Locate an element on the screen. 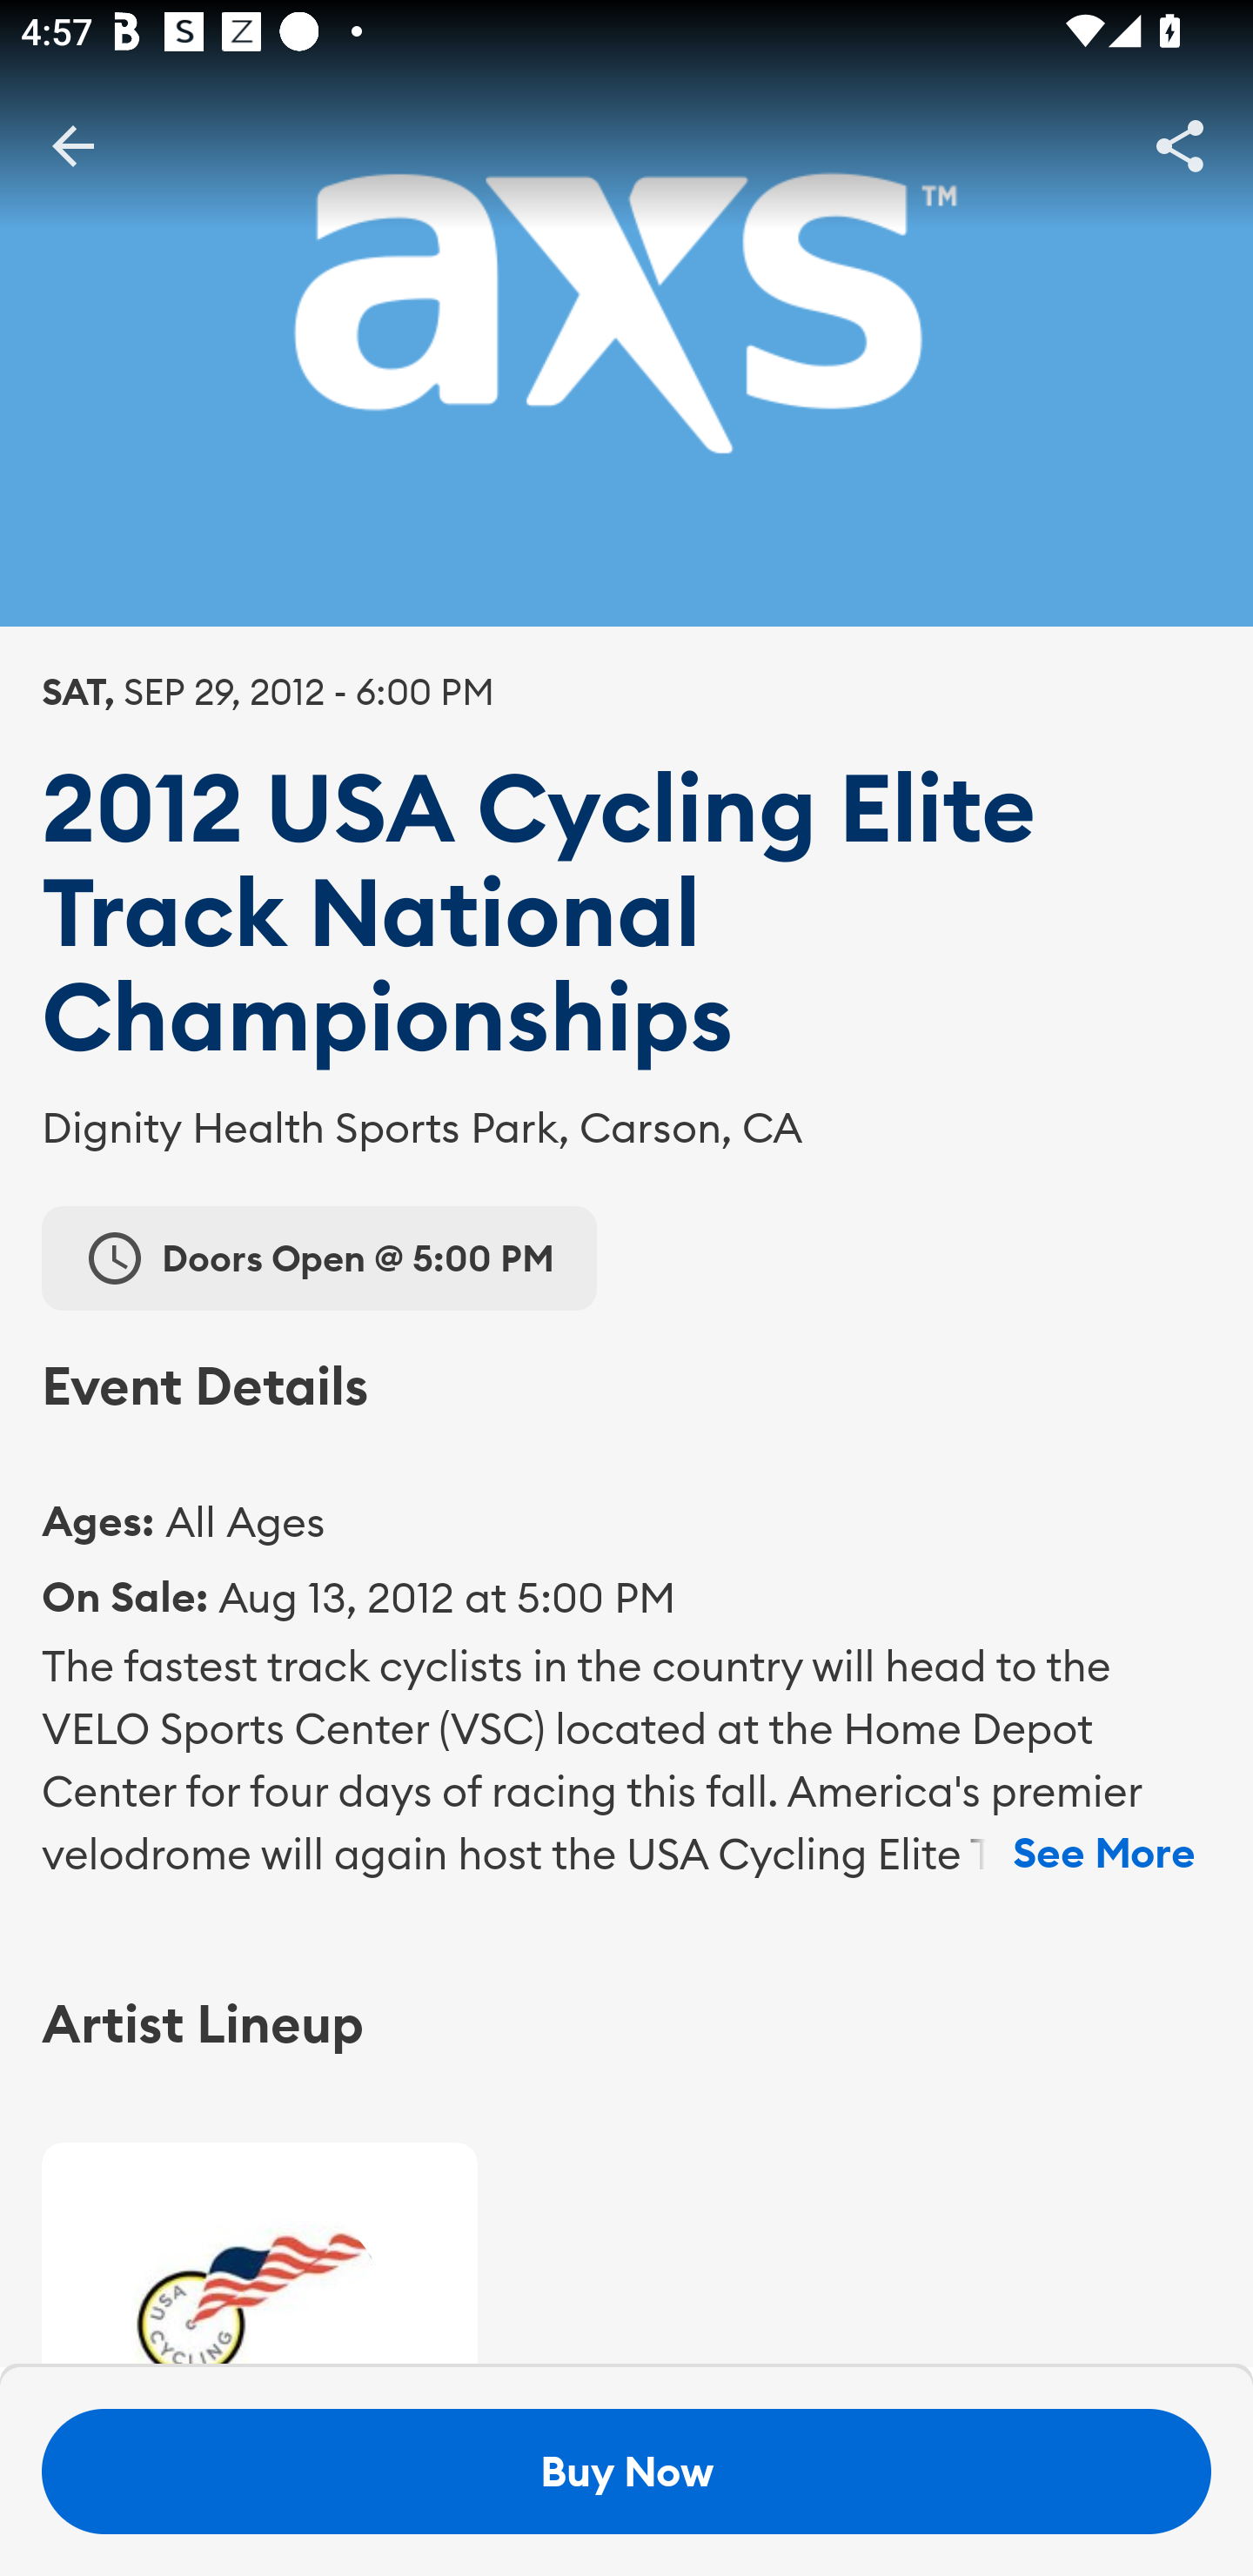 This screenshot has height=2576, width=1253. Share is located at coordinates (1180, 144).